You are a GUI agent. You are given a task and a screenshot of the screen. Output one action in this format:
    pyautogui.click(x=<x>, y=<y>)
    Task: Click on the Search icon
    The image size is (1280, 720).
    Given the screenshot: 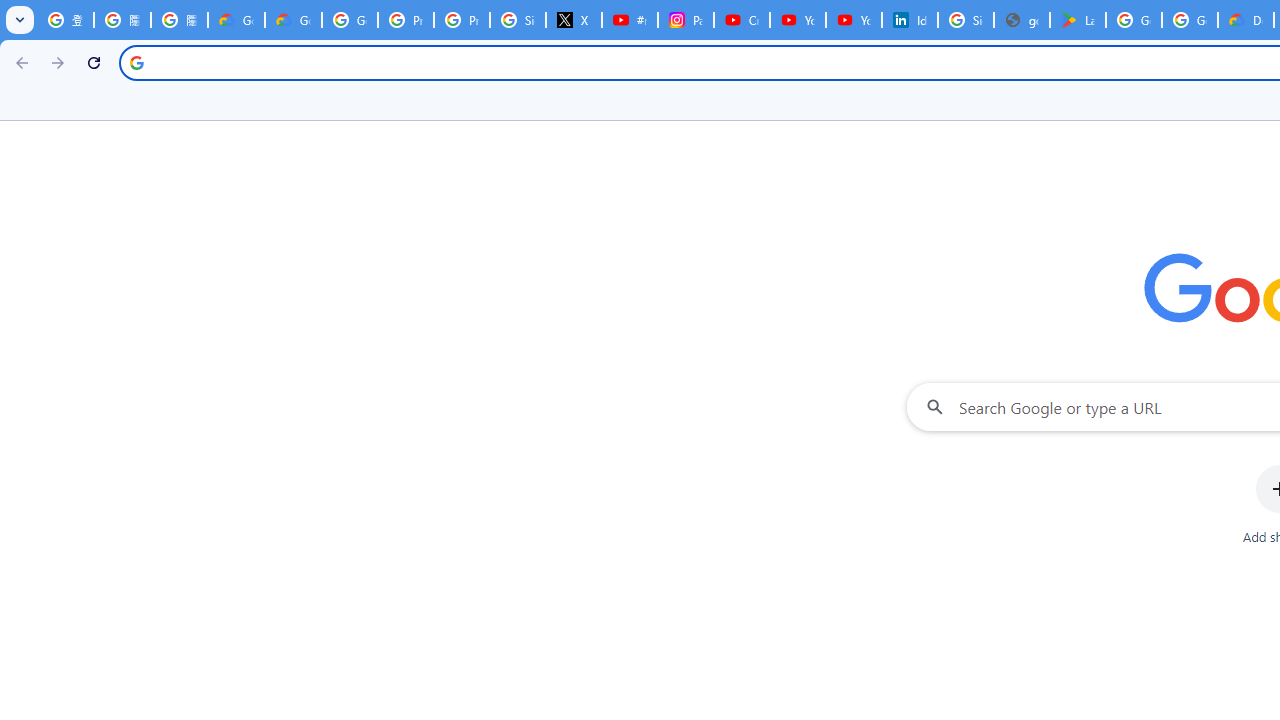 What is the action you would take?
    pyautogui.click(x=136, y=62)
    